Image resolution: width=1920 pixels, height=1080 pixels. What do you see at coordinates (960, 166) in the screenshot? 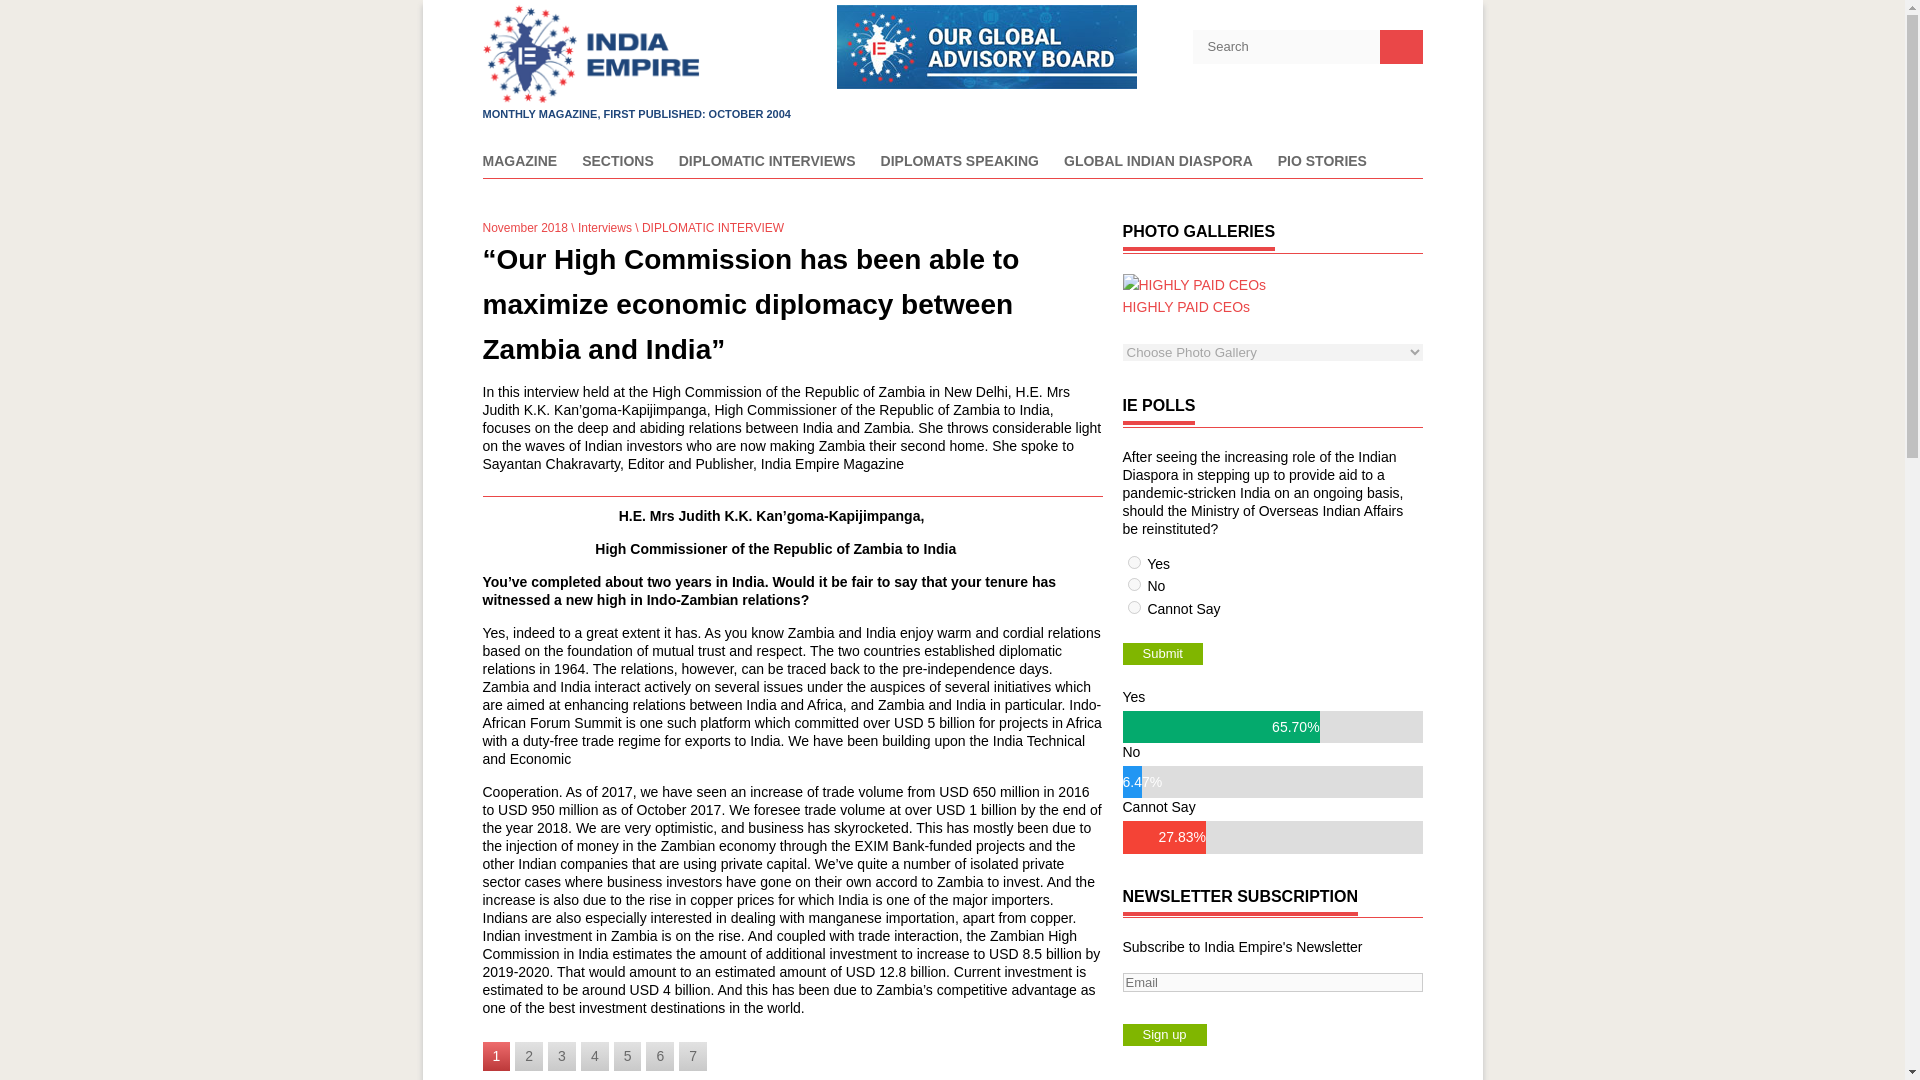
I see `DIPLOMATS SPEAKING` at bounding box center [960, 166].